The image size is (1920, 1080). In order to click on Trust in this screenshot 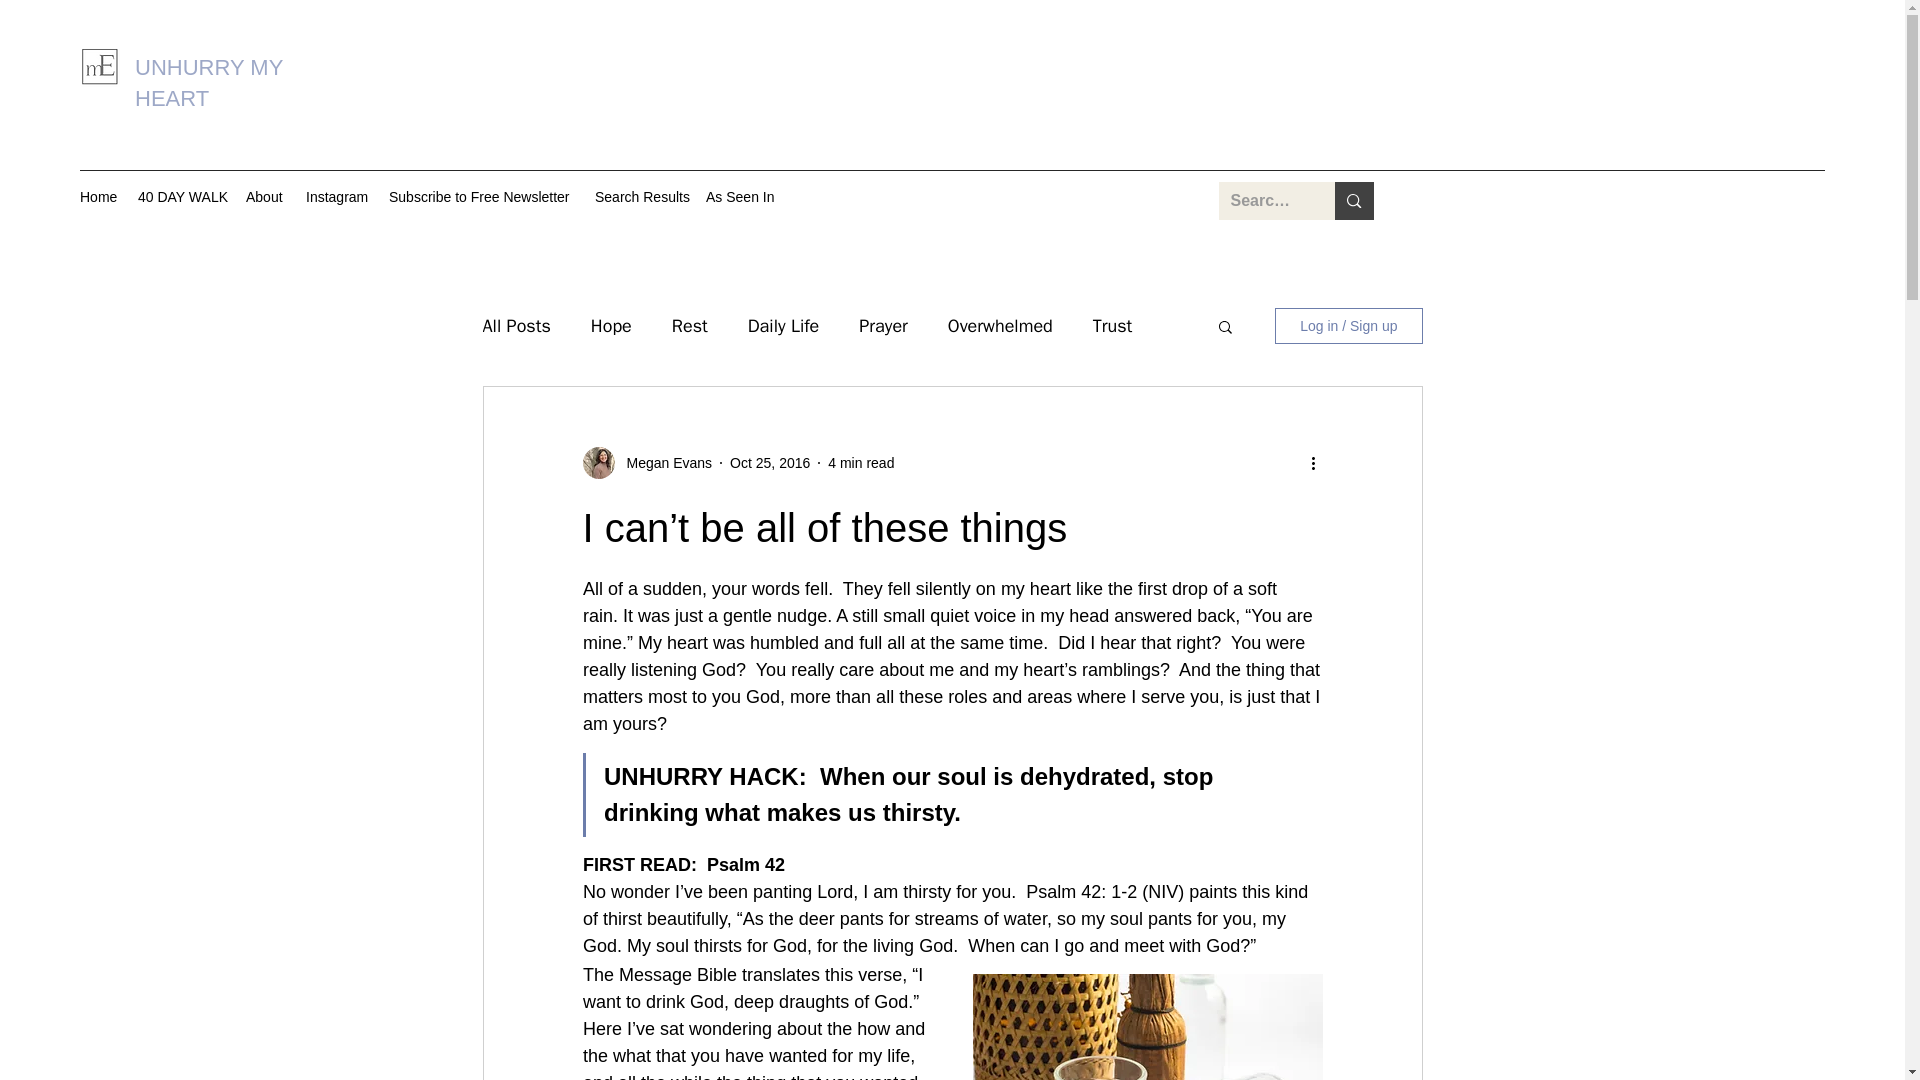, I will do `click(1112, 326)`.